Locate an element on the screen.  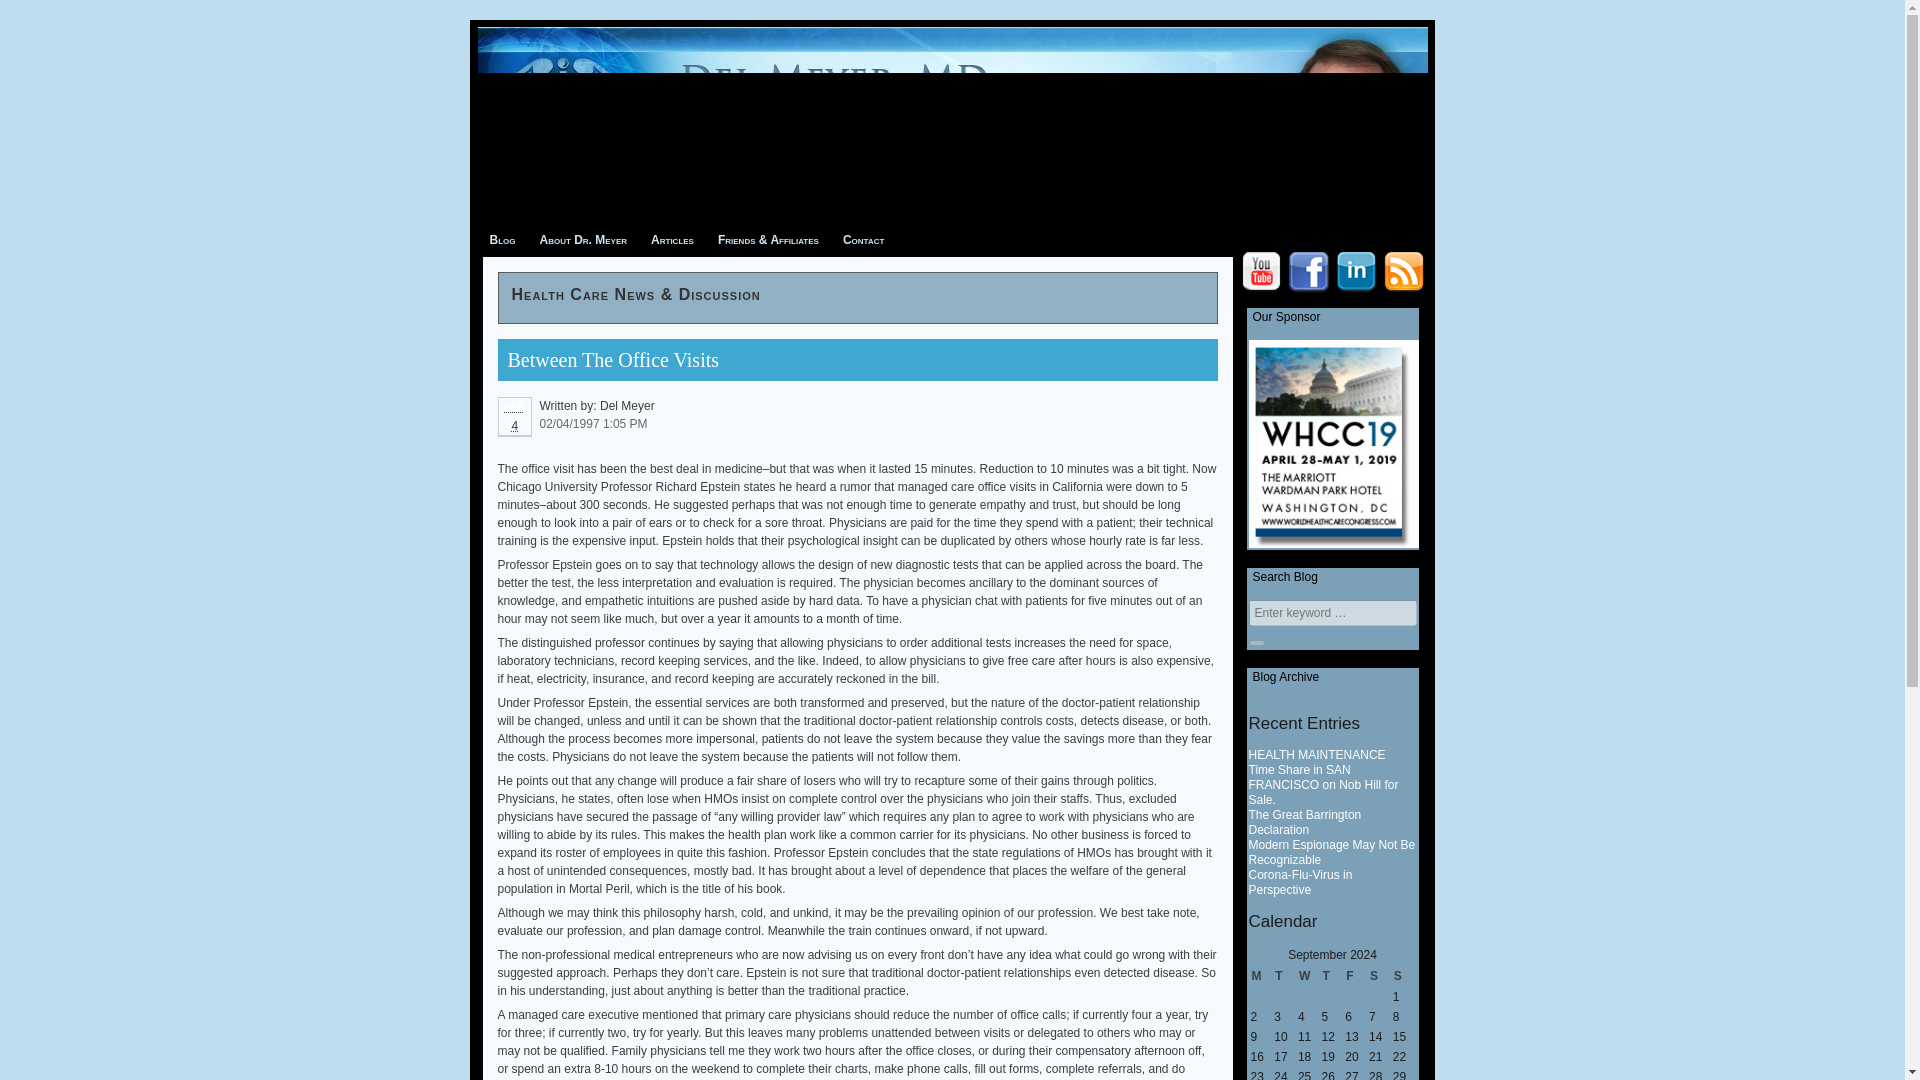
Saturday is located at coordinates (1379, 976).